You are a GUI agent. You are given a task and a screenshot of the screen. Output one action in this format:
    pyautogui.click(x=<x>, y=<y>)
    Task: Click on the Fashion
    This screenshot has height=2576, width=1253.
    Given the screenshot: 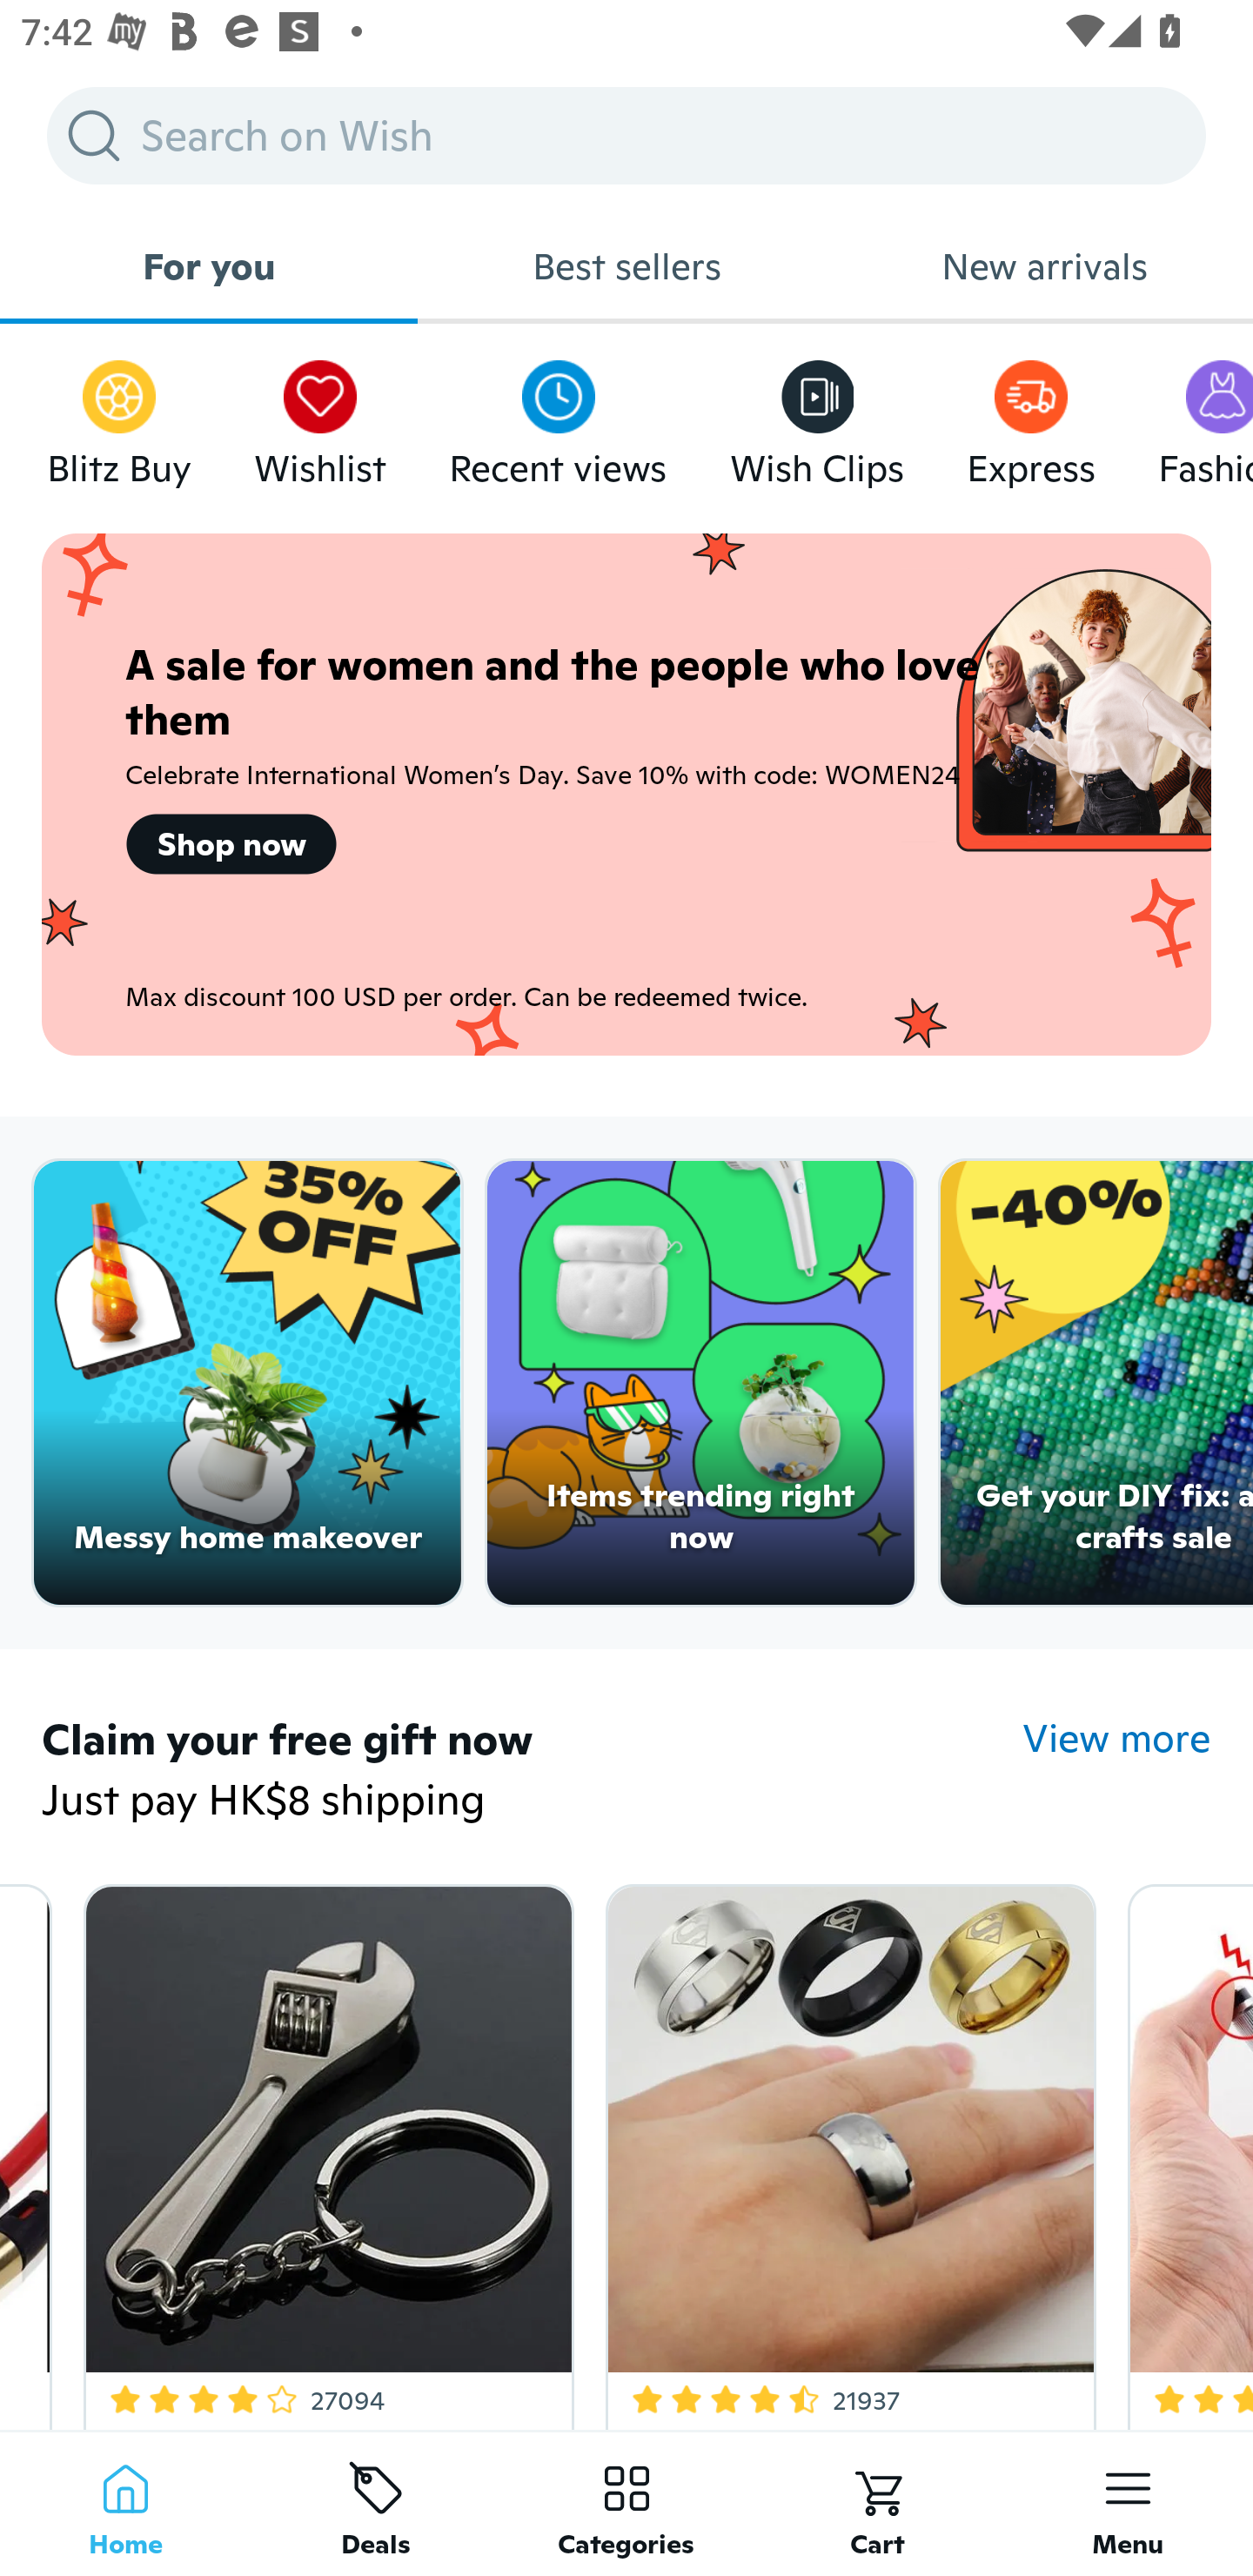 What is the action you would take?
    pyautogui.click(x=1205, y=416)
    